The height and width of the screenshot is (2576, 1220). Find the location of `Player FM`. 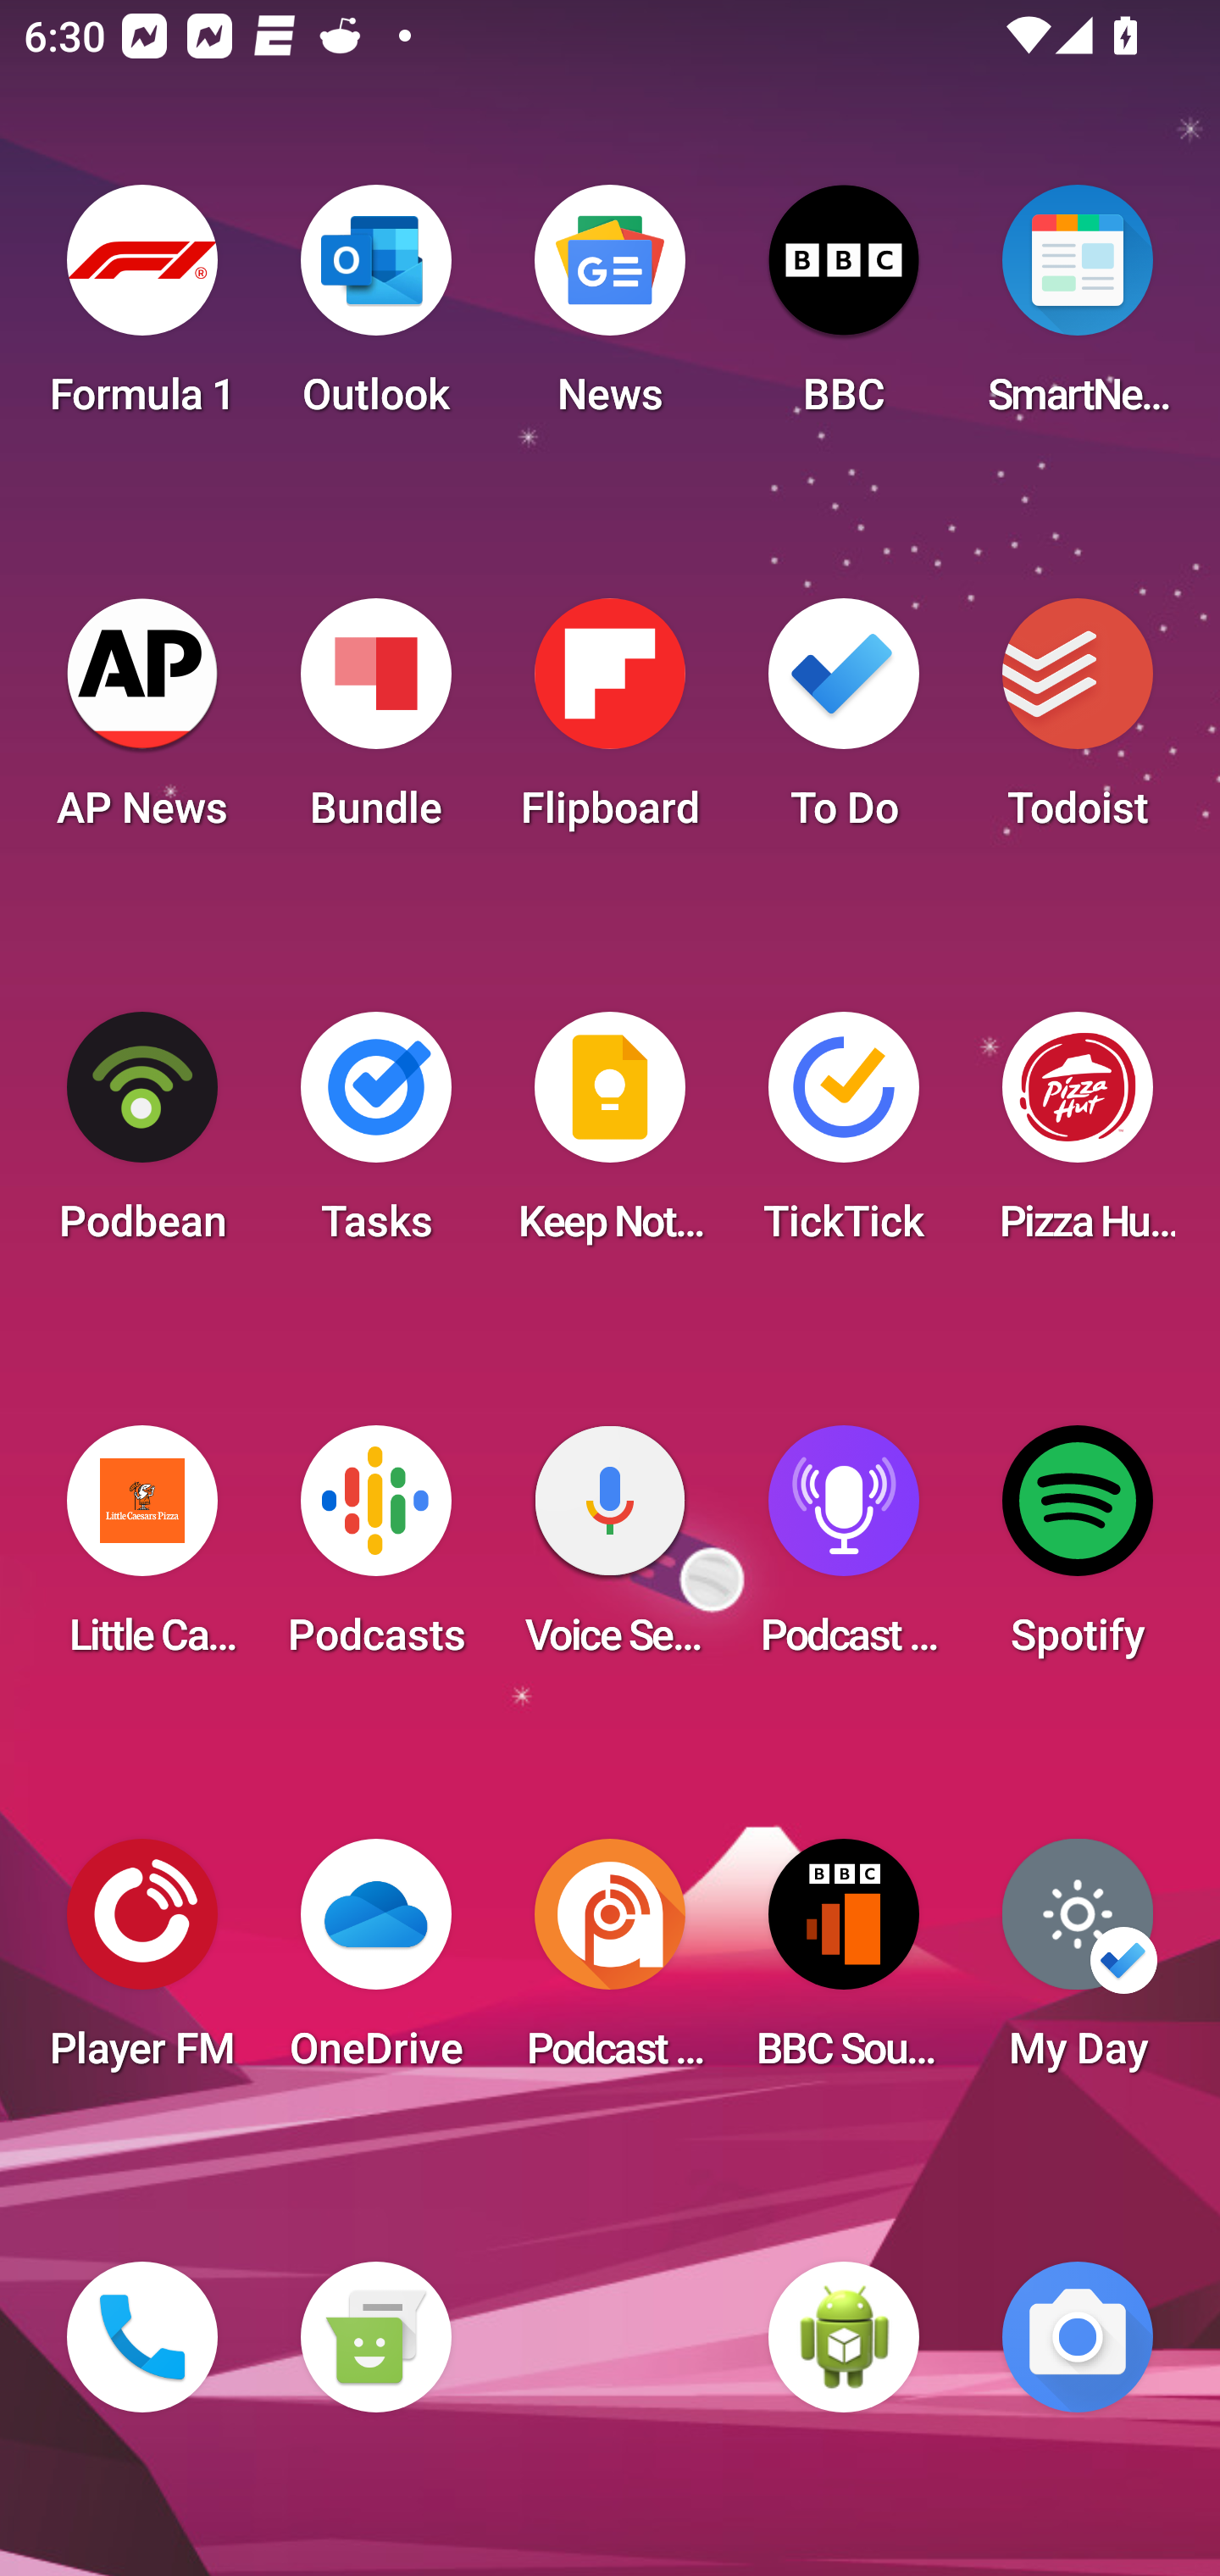

Player FM is located at coordinates (142, 1964).